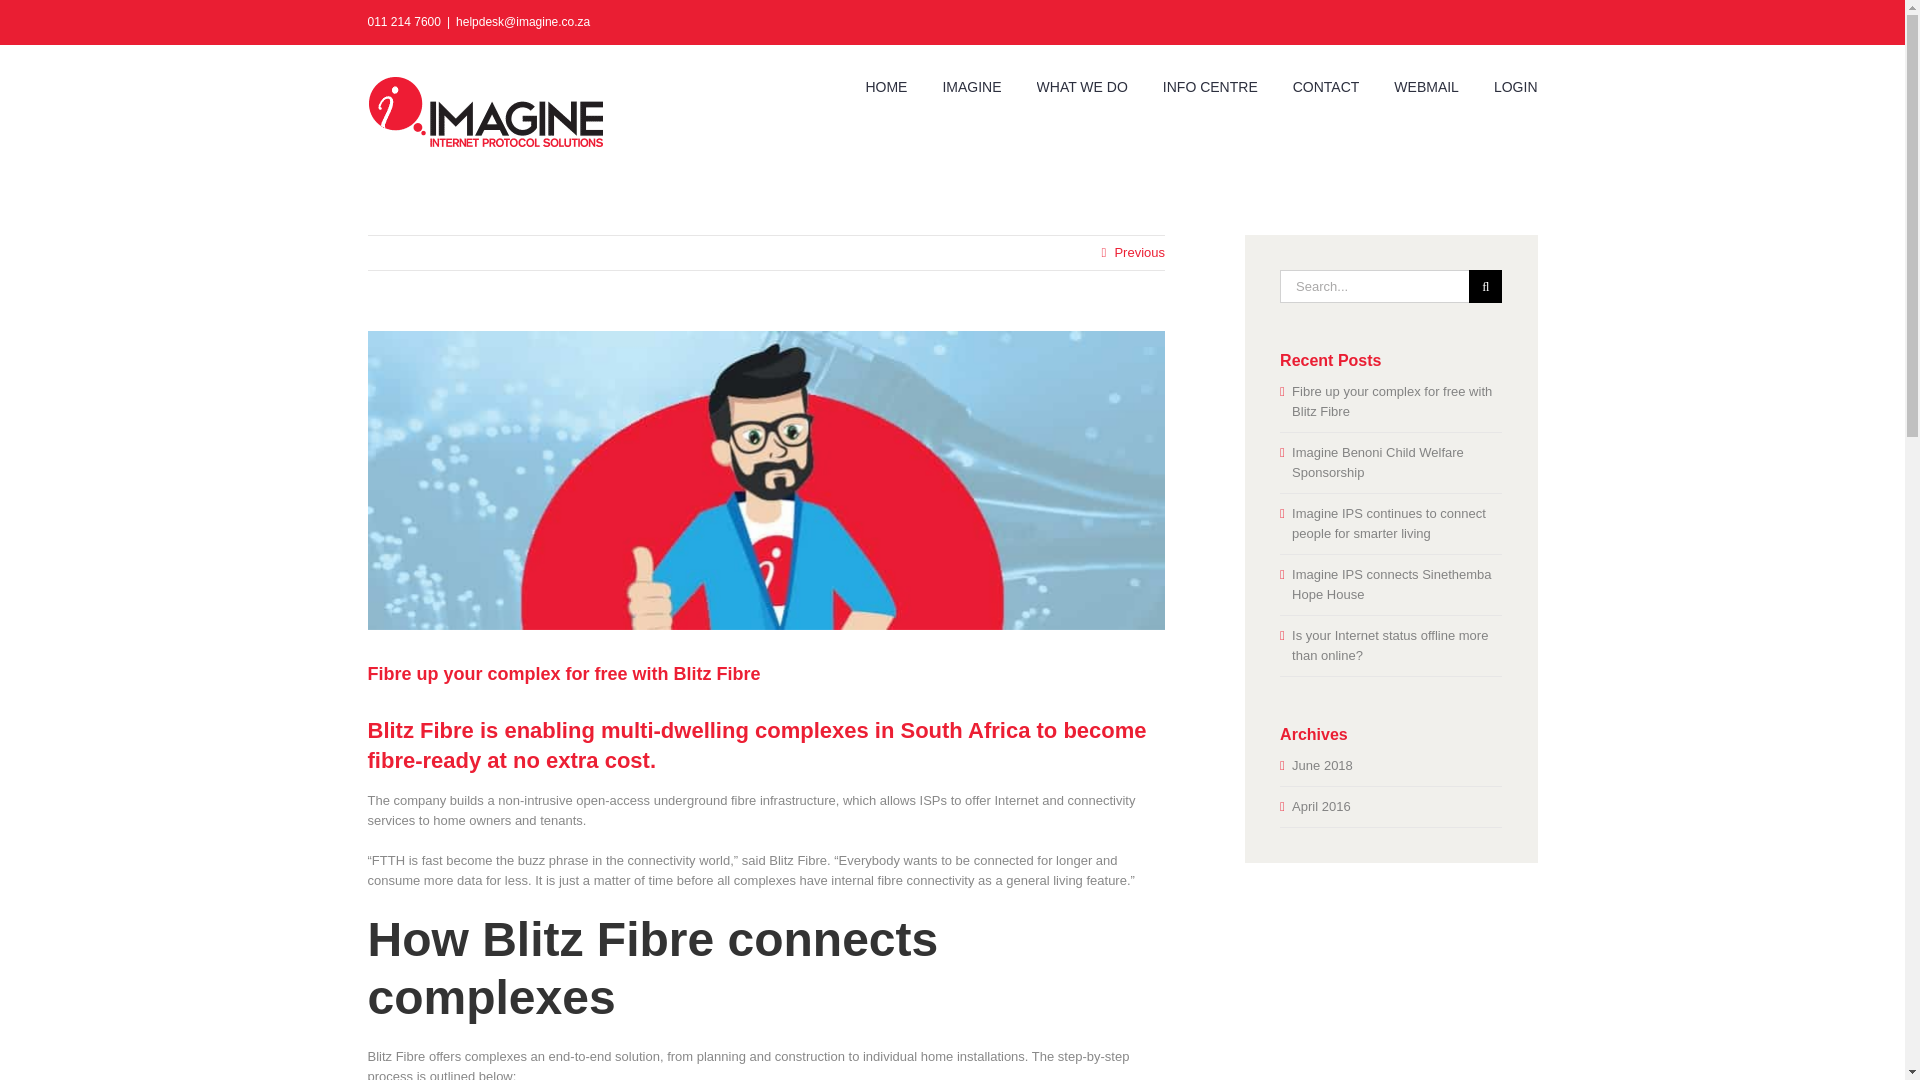  What do you see at coordinates (1389, 524) in the screenshot?
I see `Imagine IPS continues to connect people for smarter living` at bounding box center [1389, 524].